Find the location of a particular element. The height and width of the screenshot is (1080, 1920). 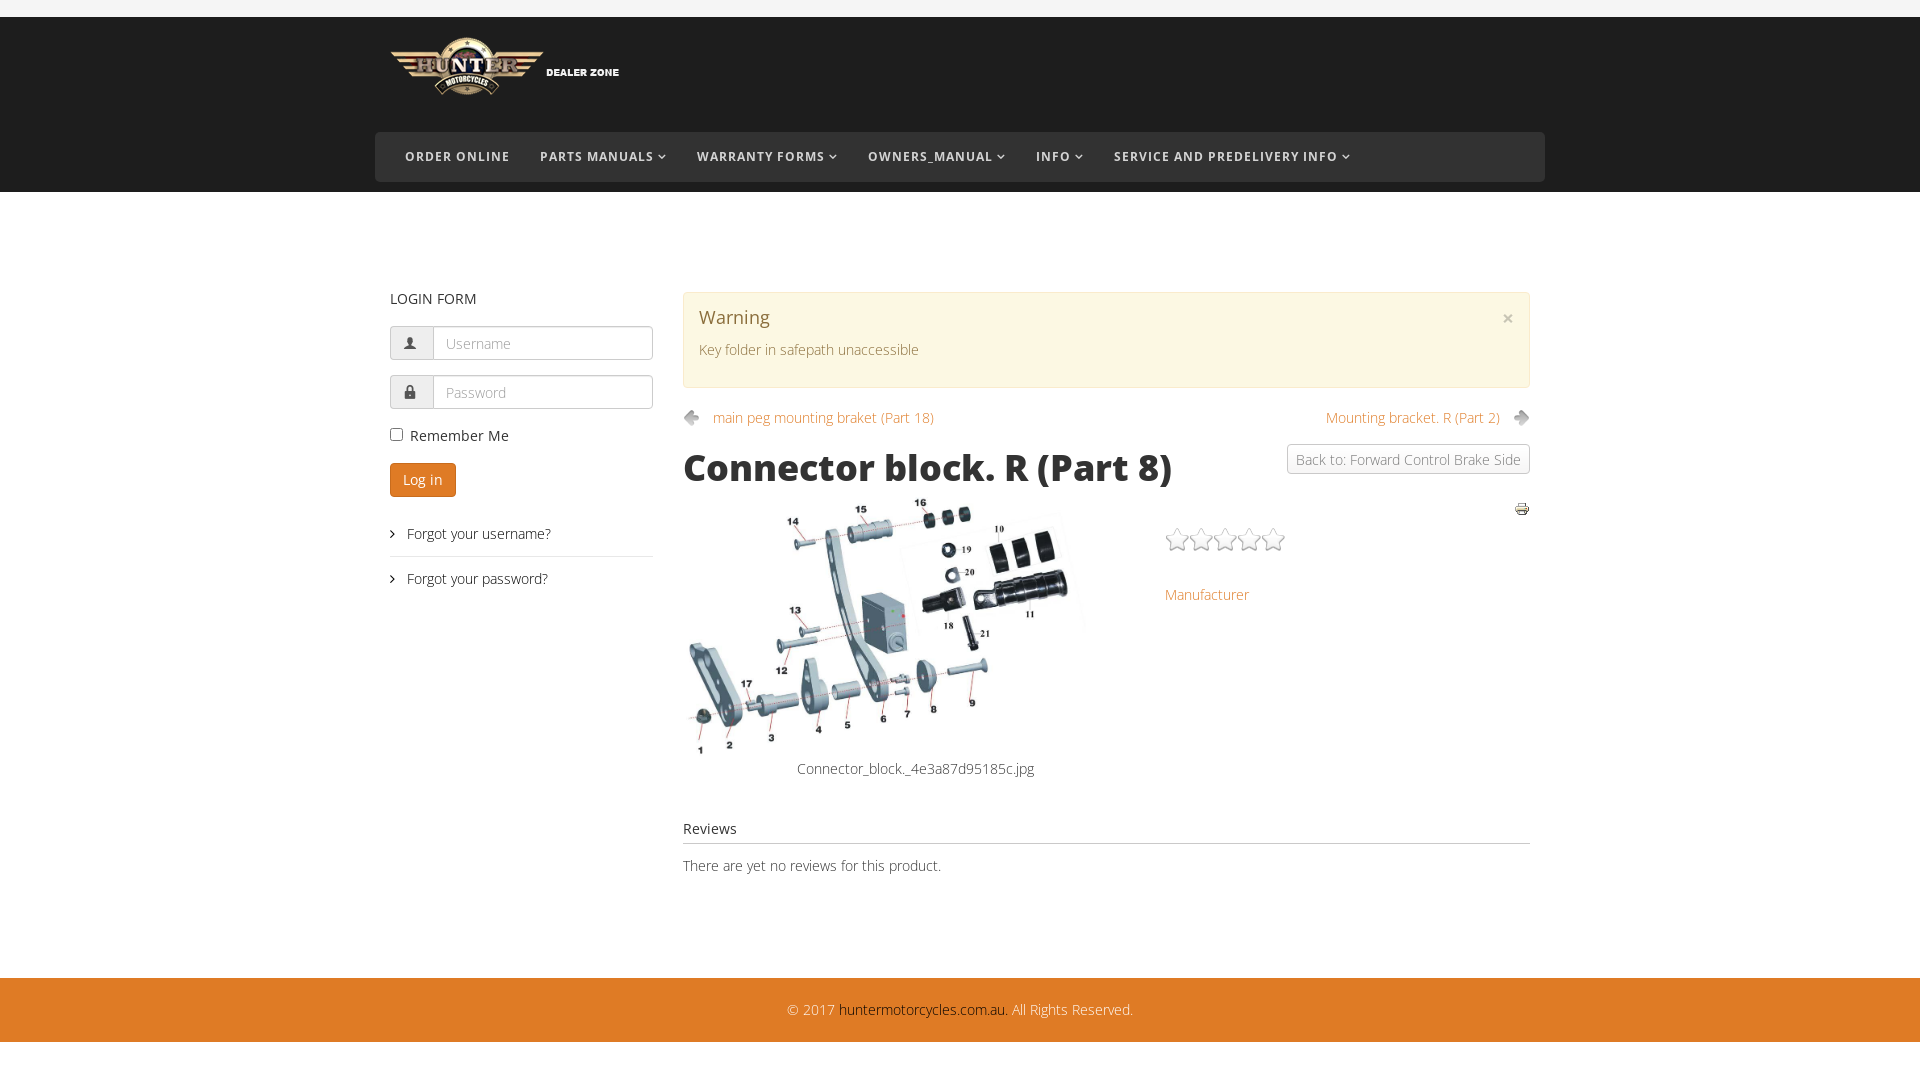

Password is located at coordinates (410, 391).